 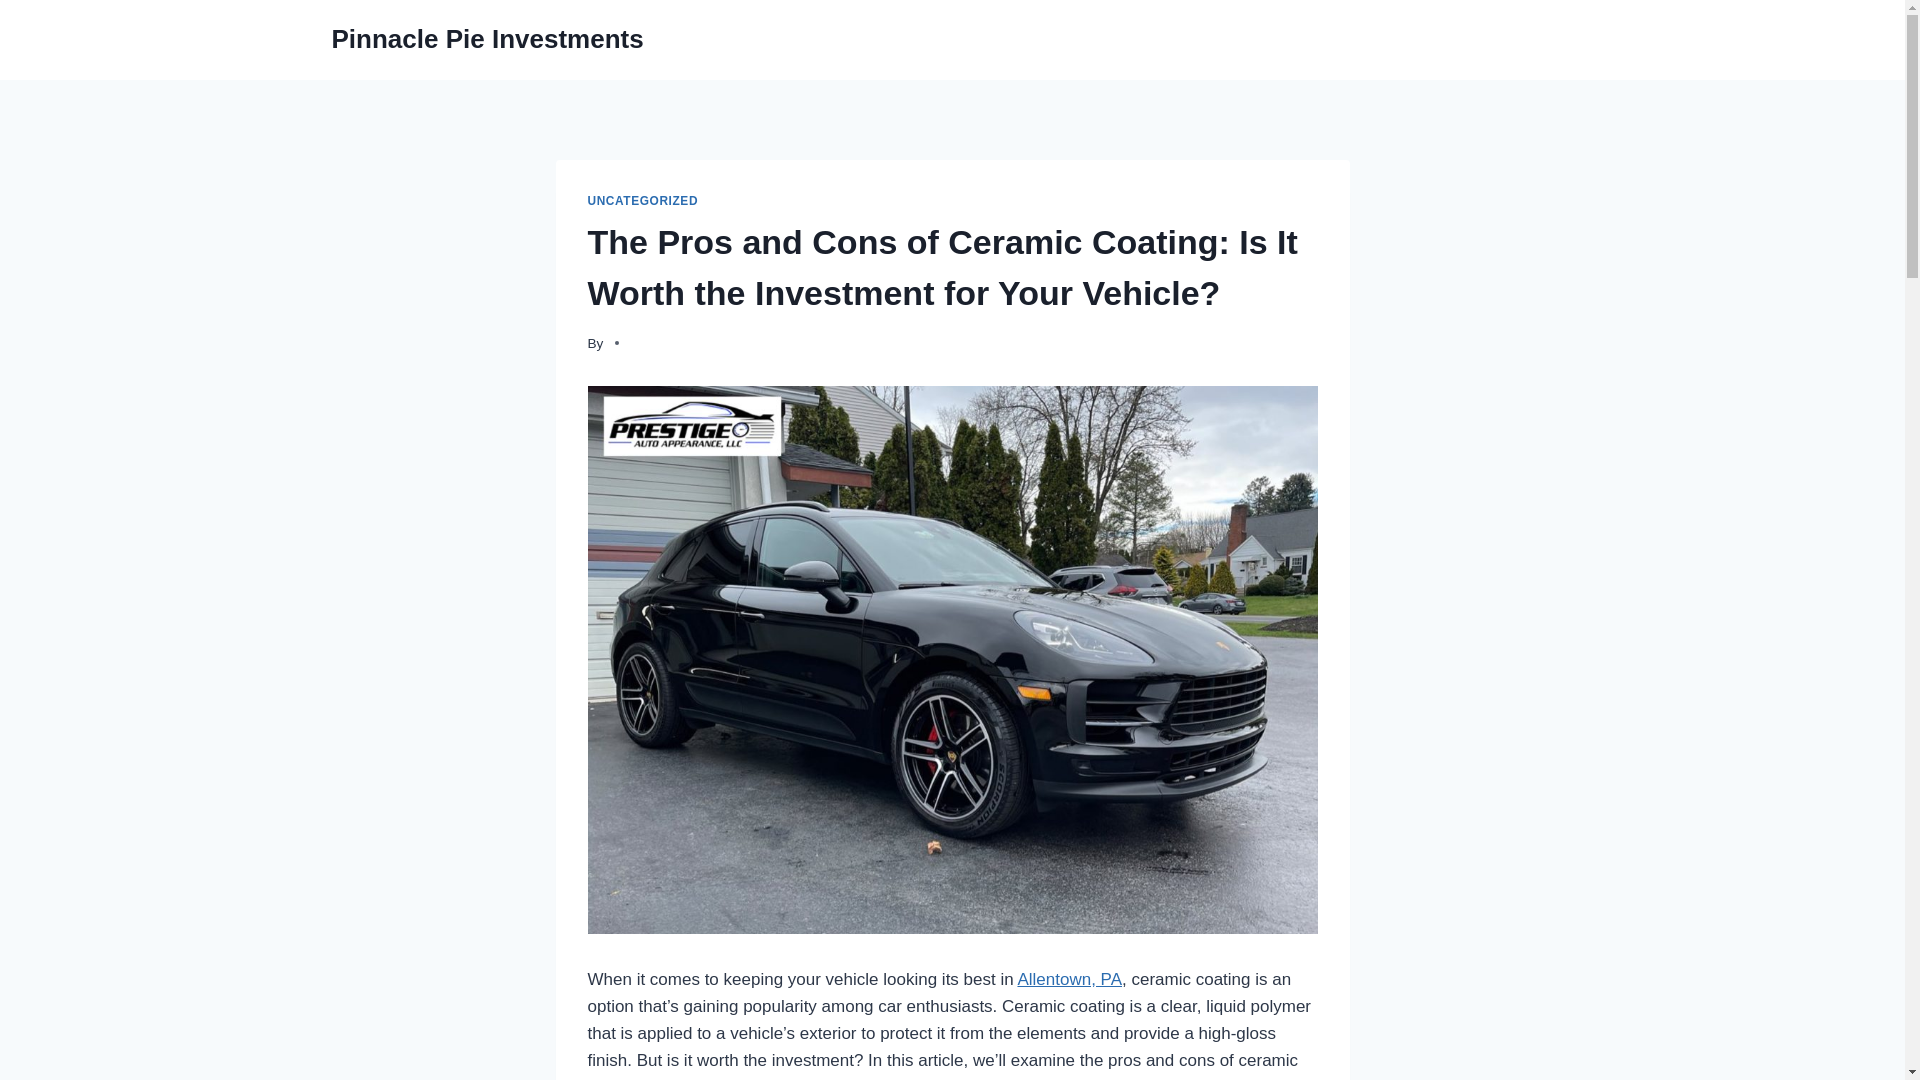 What do you see at coordinates (488, 39) in the screenshot?
I see `Pinnacle Pie Investments` at bounding box center [488, 39].